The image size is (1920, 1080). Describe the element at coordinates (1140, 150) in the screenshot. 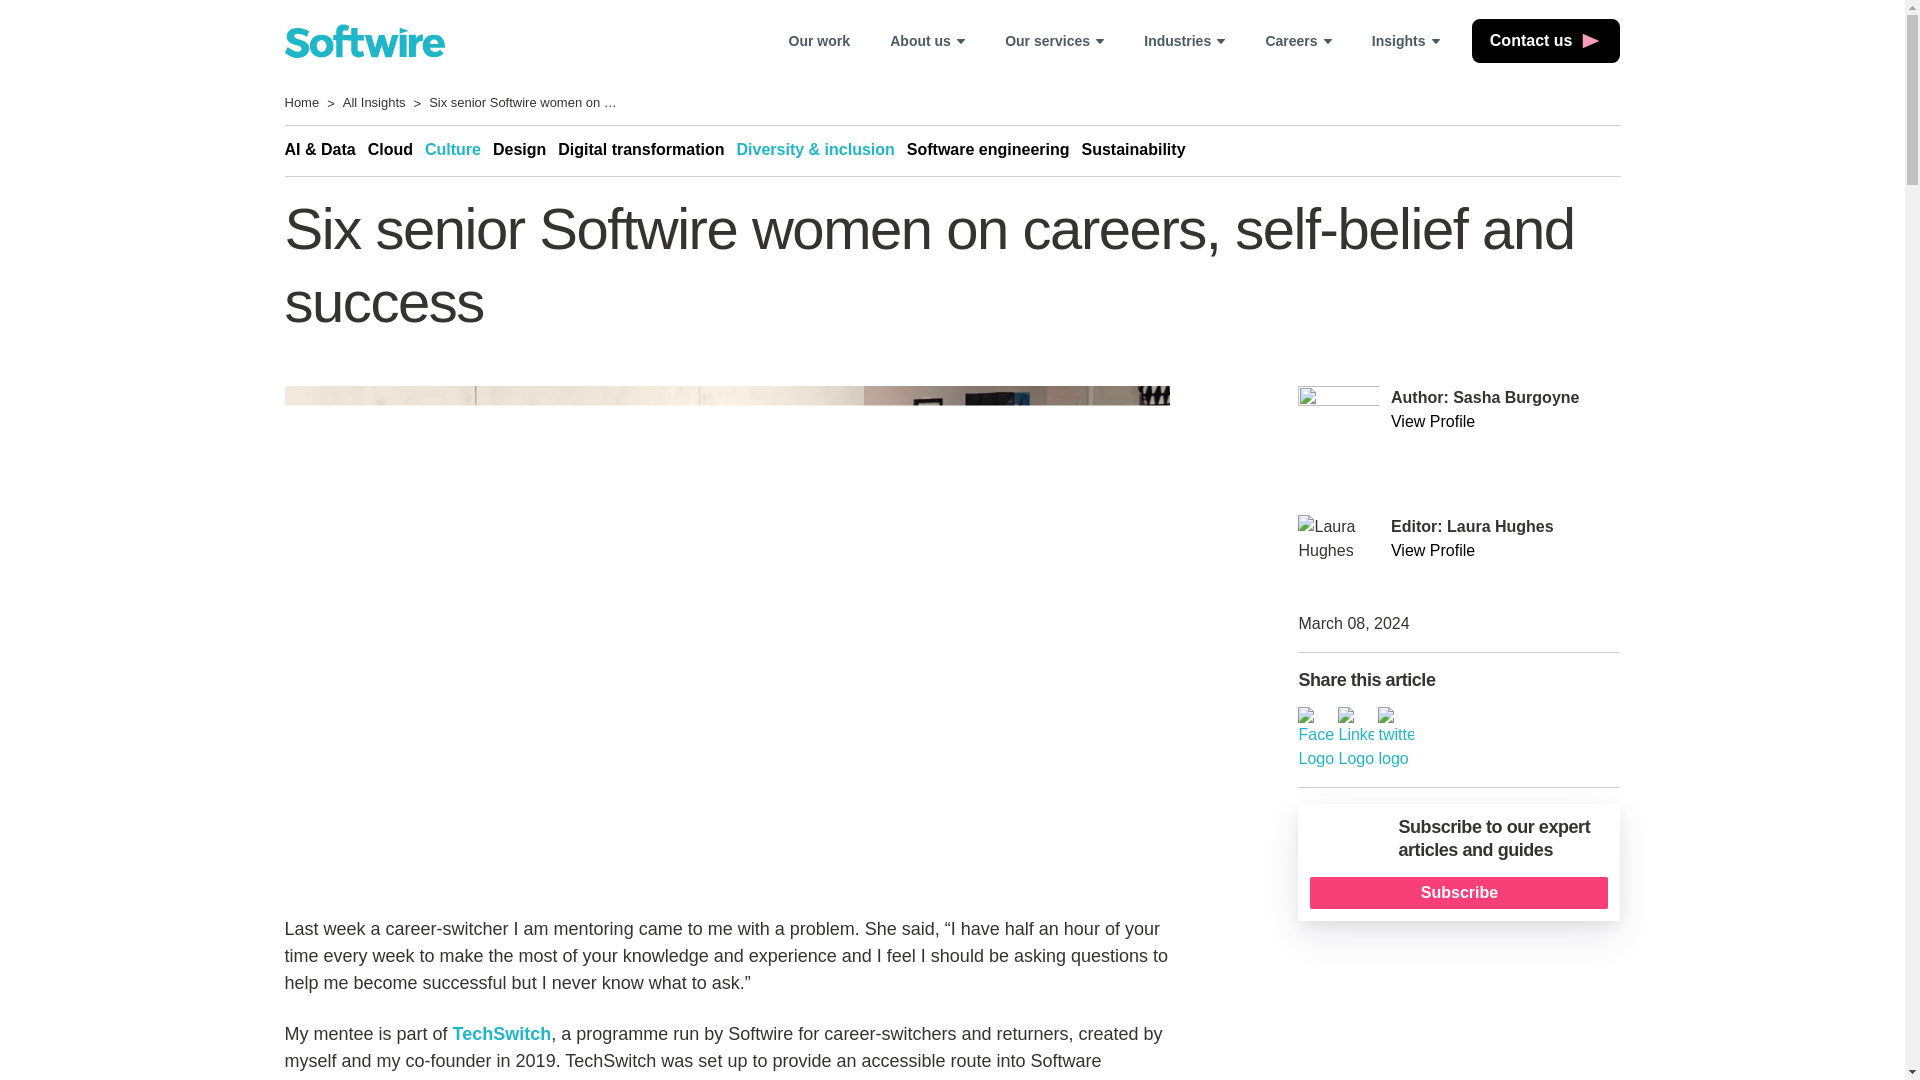

I see `Sustainability` at that location.